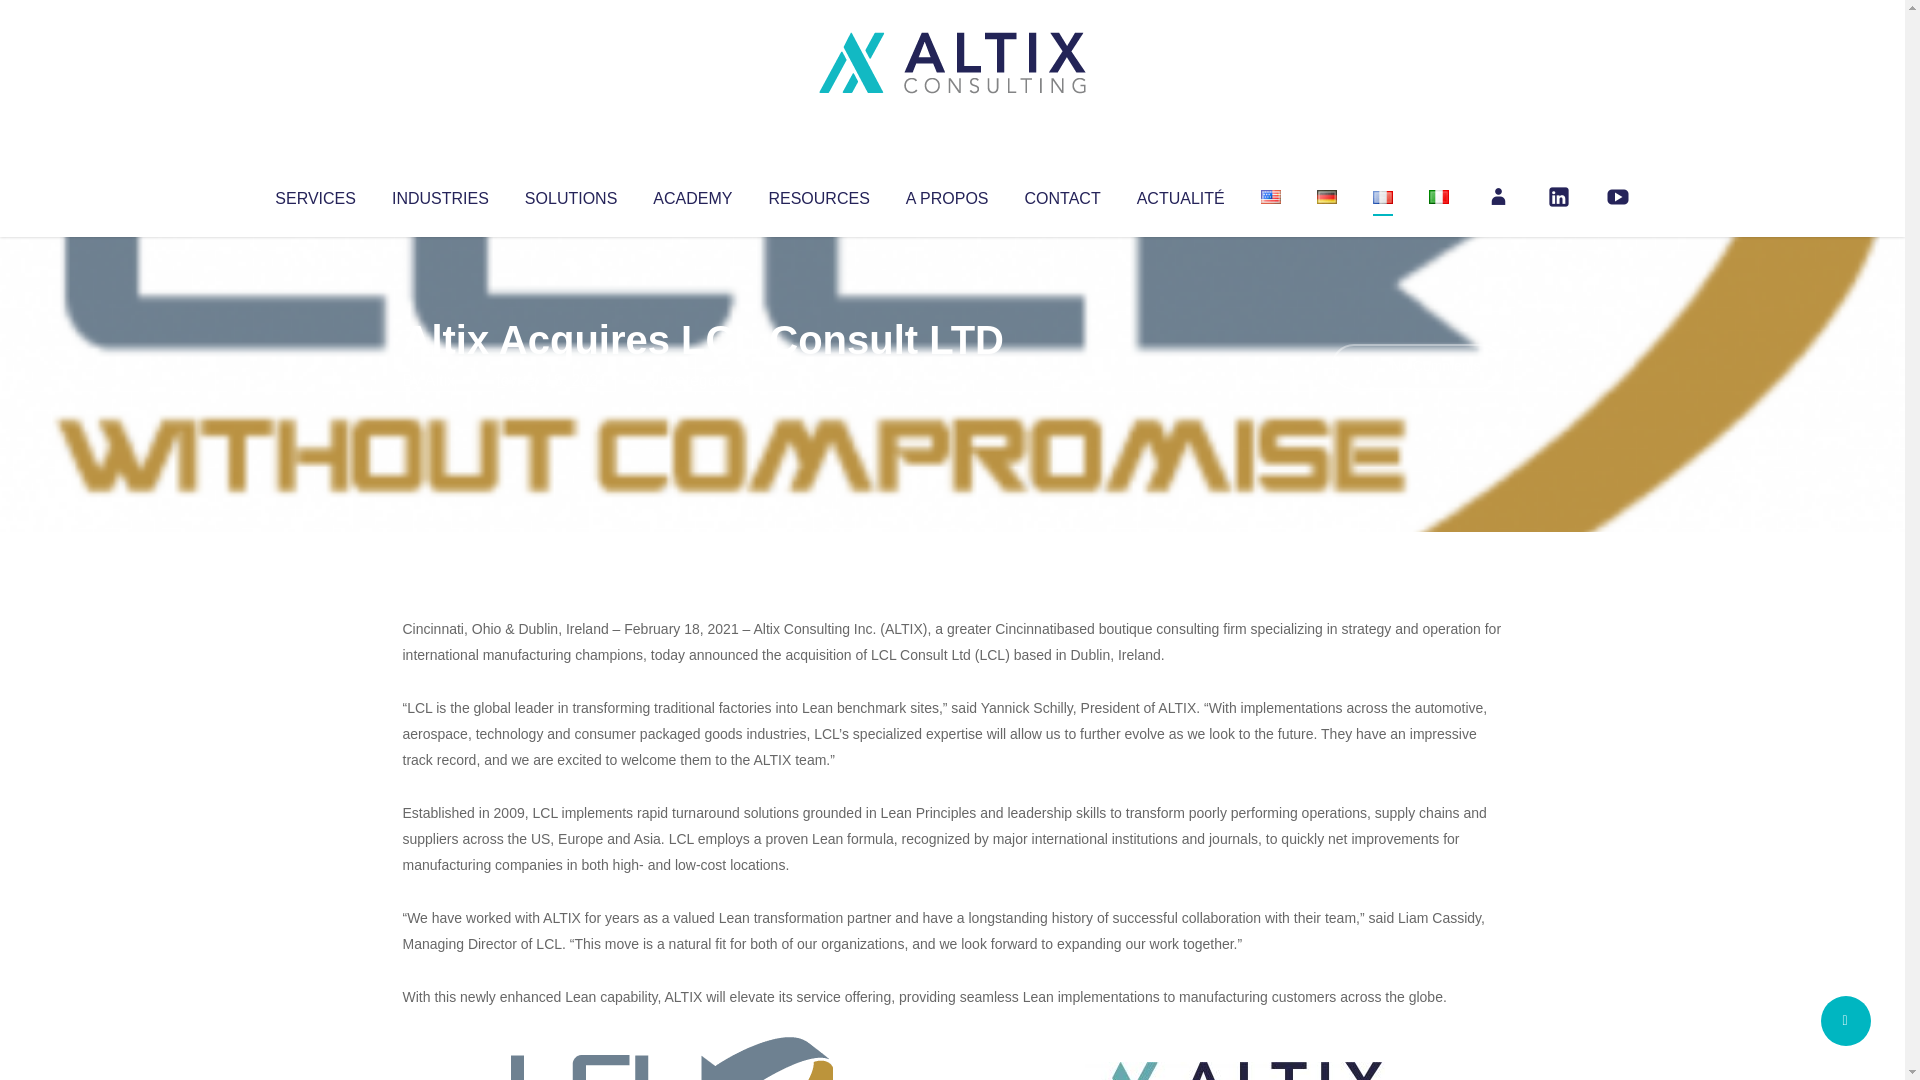 This screenshot has height=1080, width=1920. I want to click on RESOURCES, so click(818, 194).